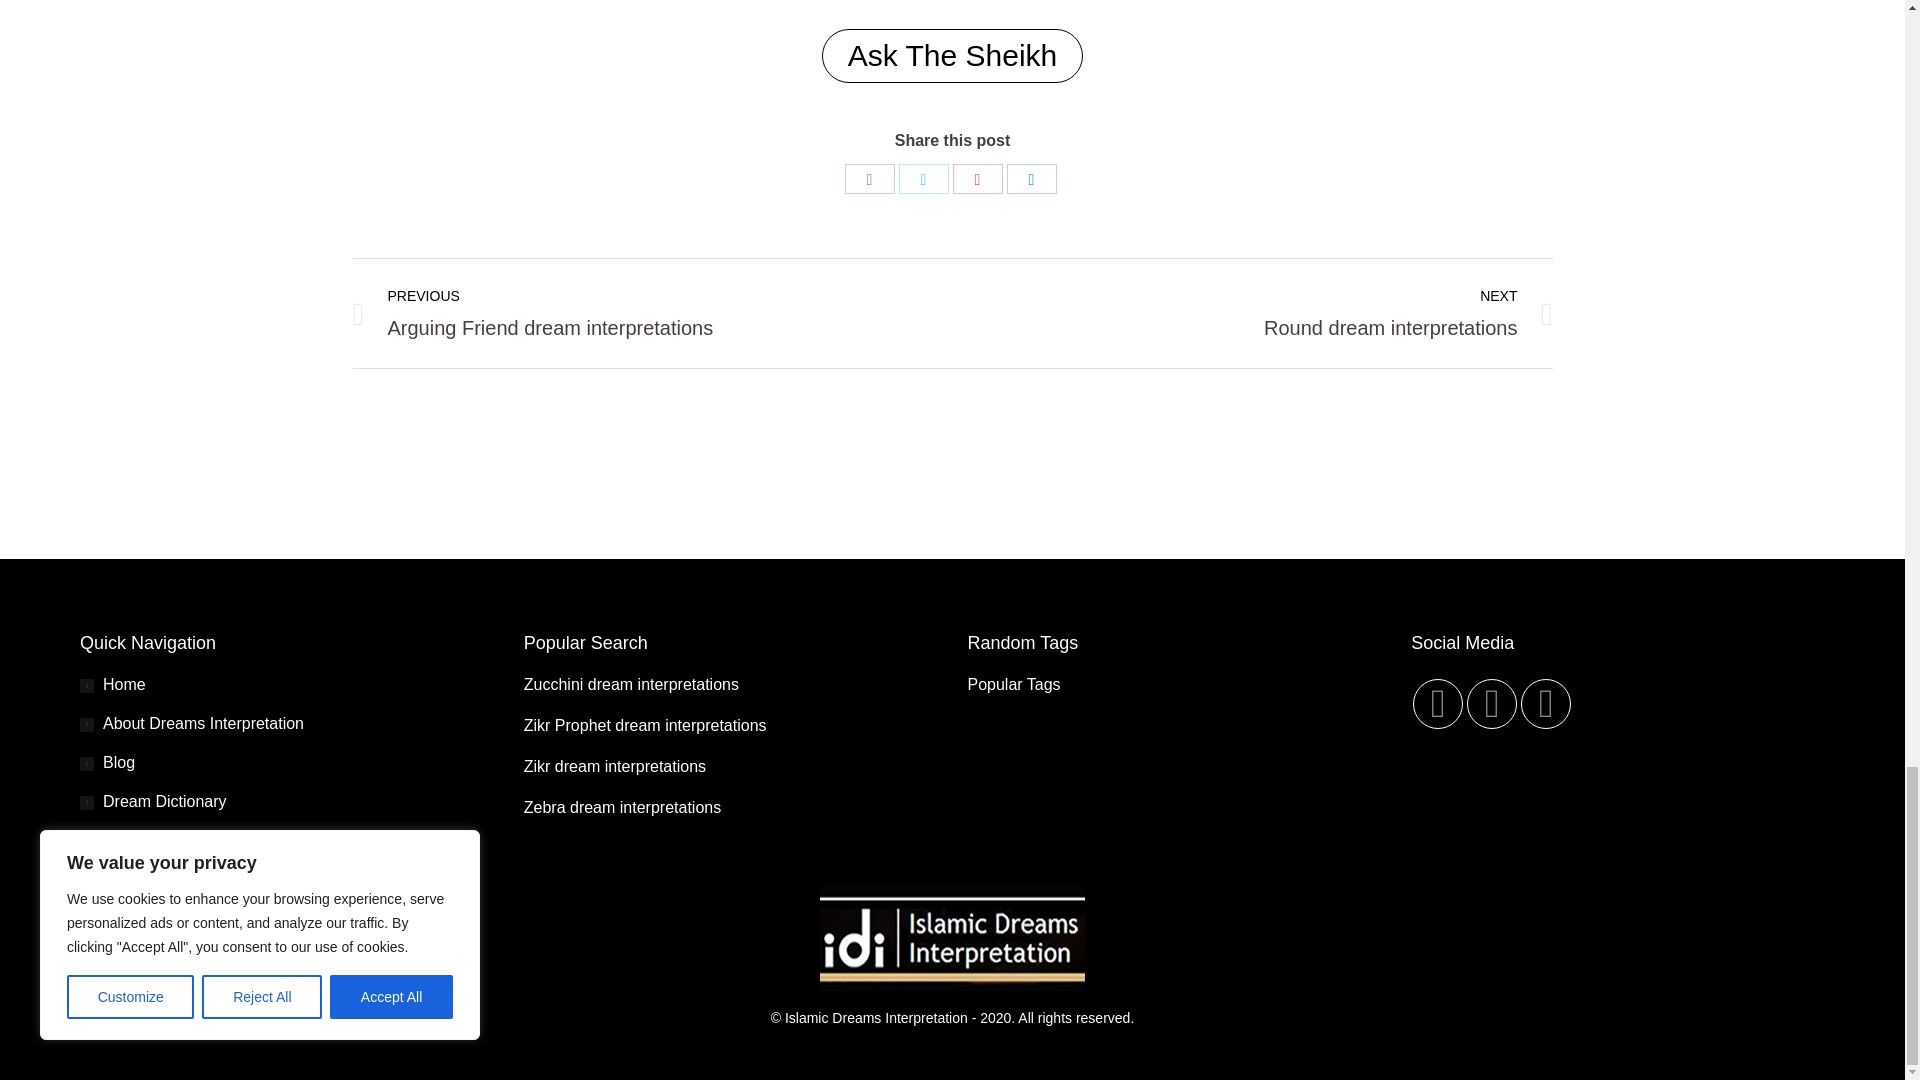 This screenshot has width=1920, height=1080. Describe the element at coordinates (923, 179) in the screenshot. I see `Pinterest page opens in new window` at that location.